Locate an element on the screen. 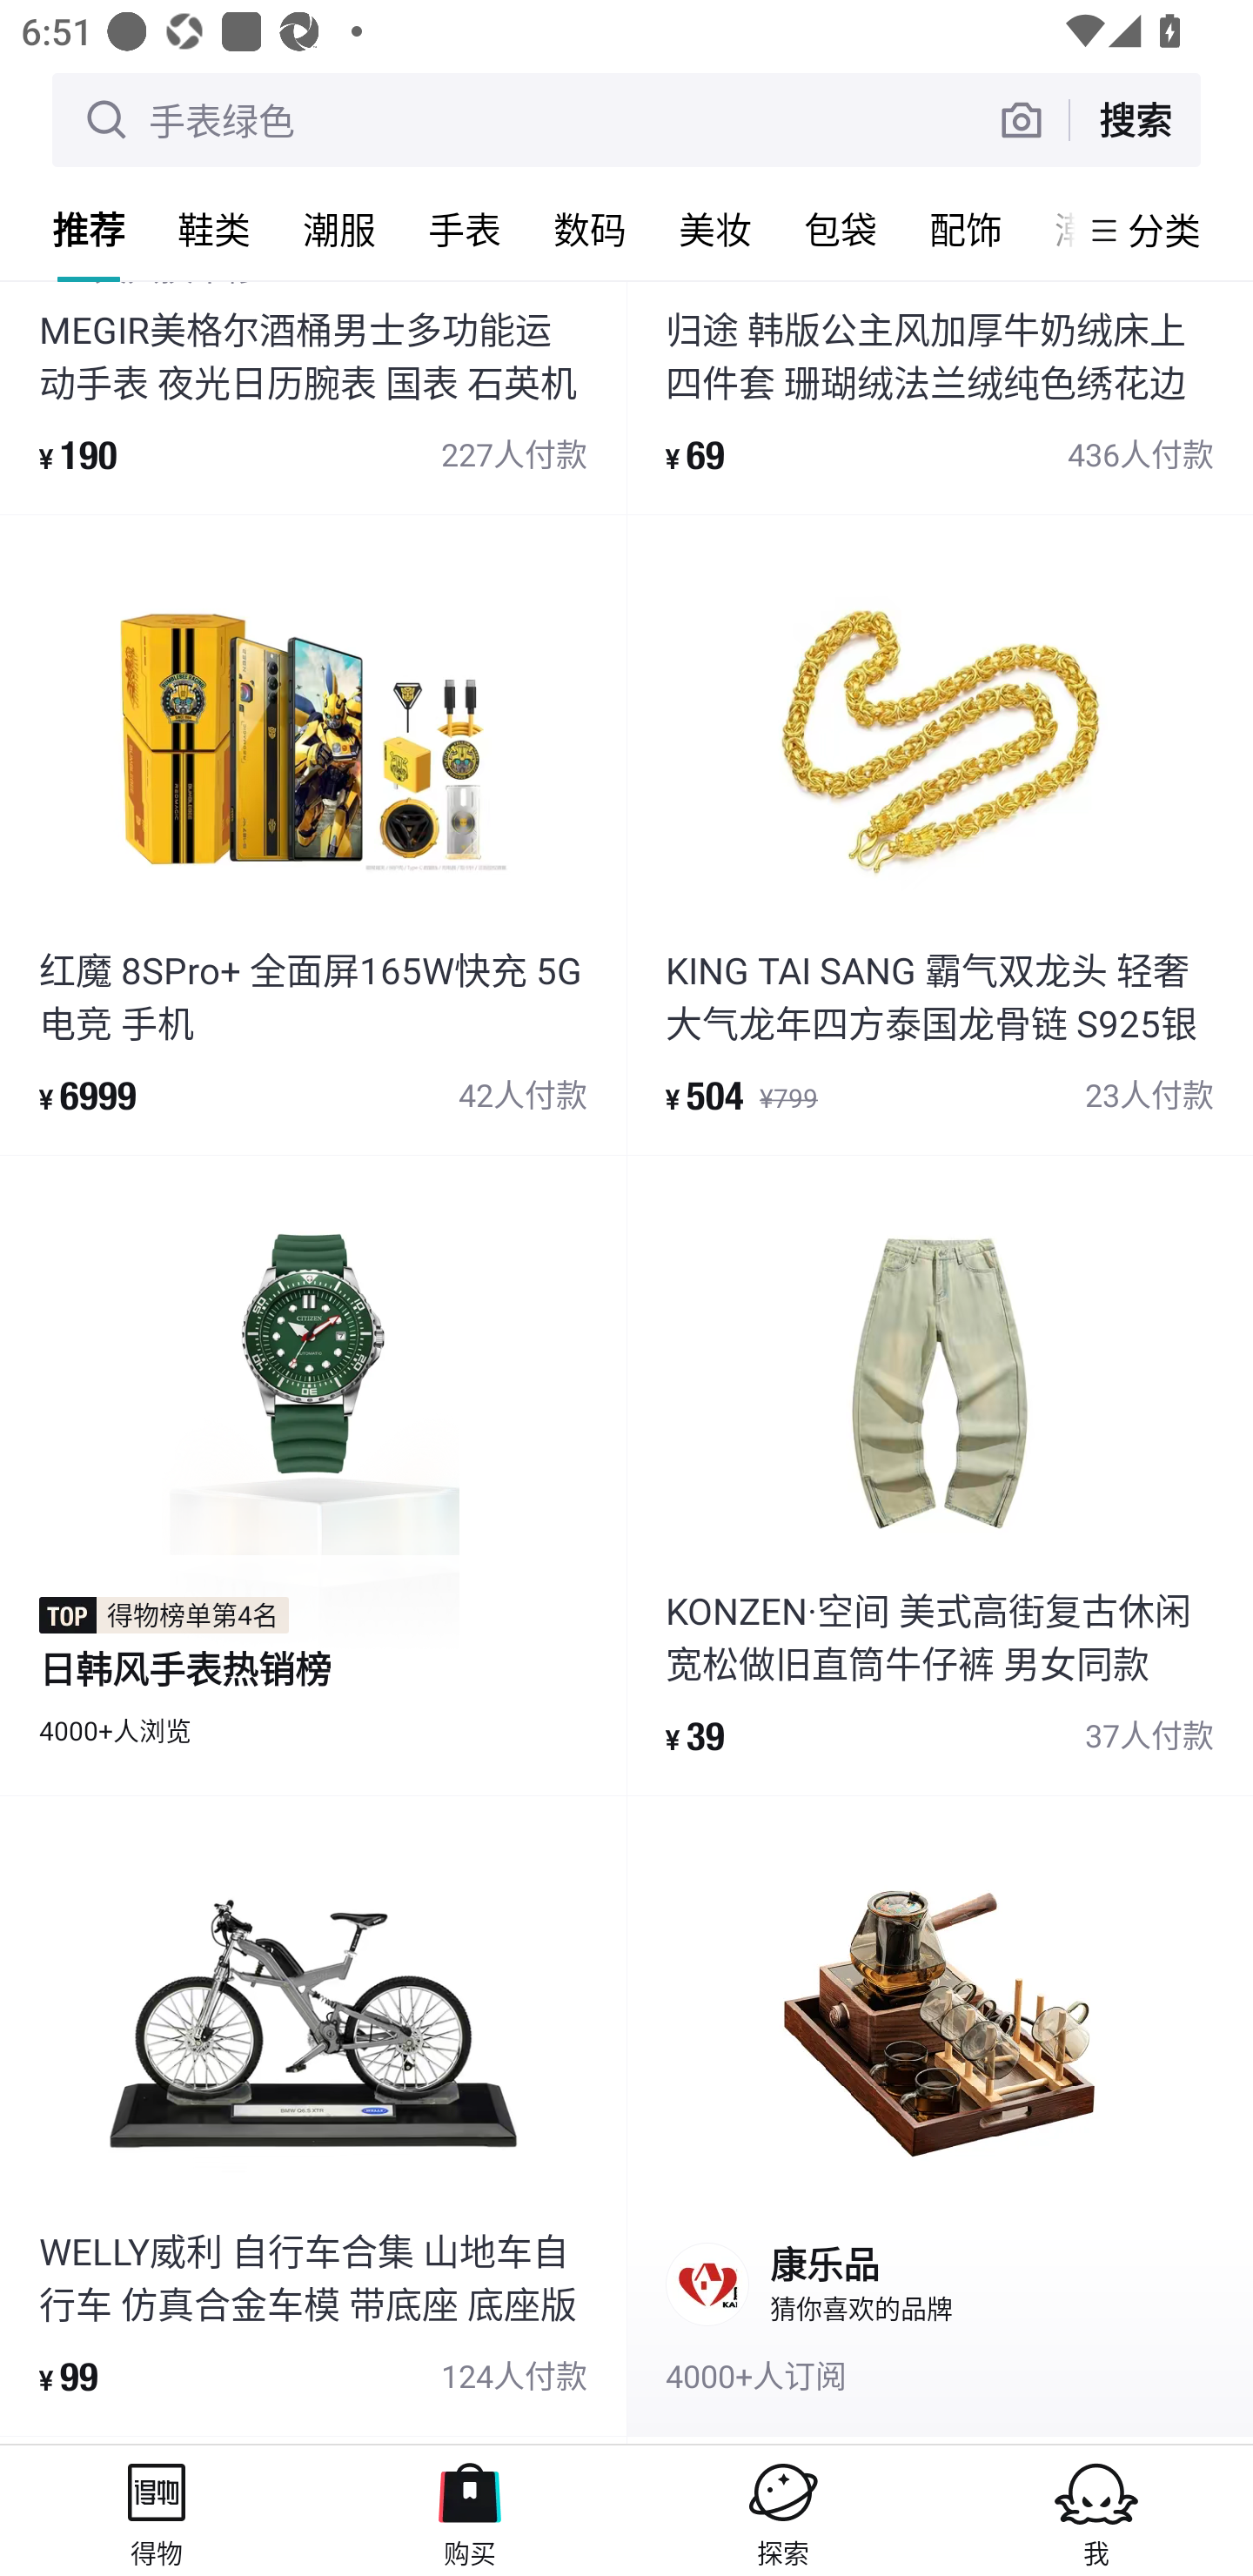 This screenshot has width=1253, height=2576. 推荐 is located at coordinates (89, 229).